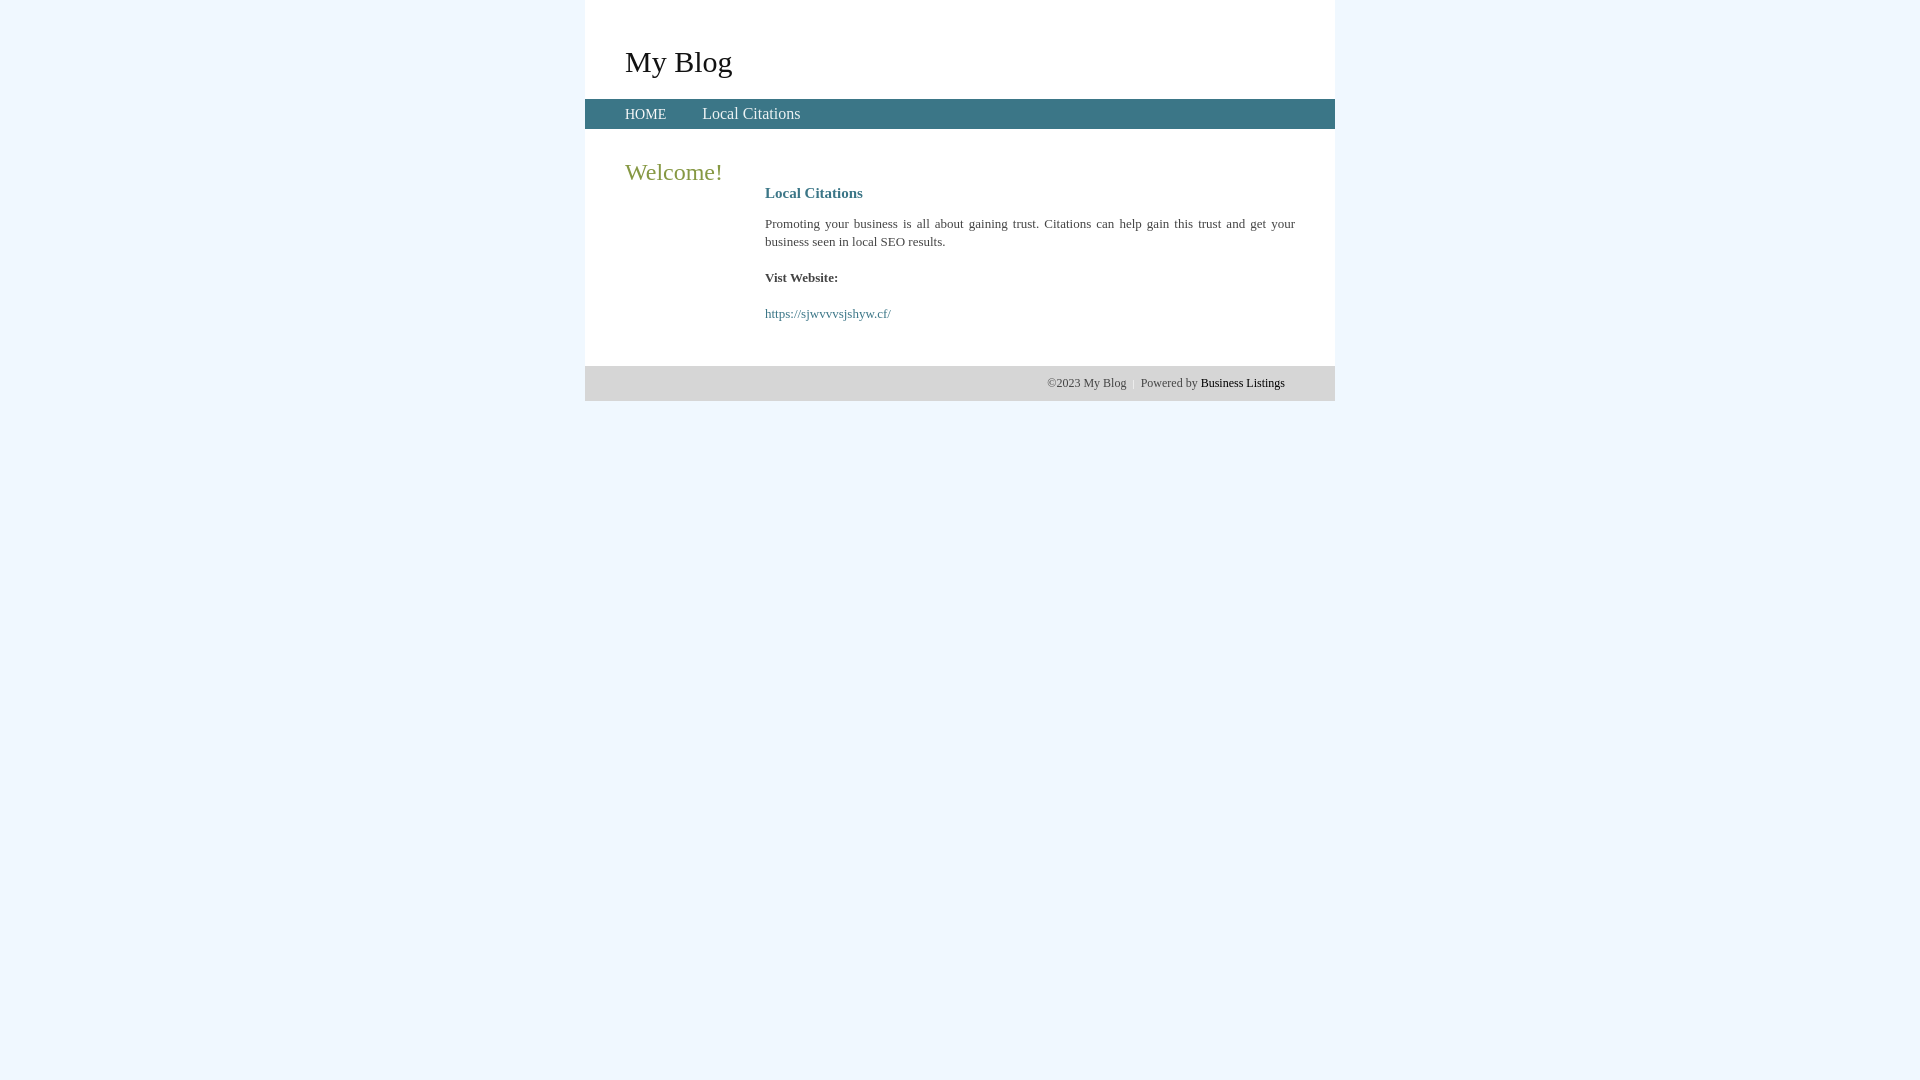 Image resolution: width=1920 pixels, height=1080 pixels. I want to click on https://sjwvvvsjshyw.cf/, so click(828, 314).